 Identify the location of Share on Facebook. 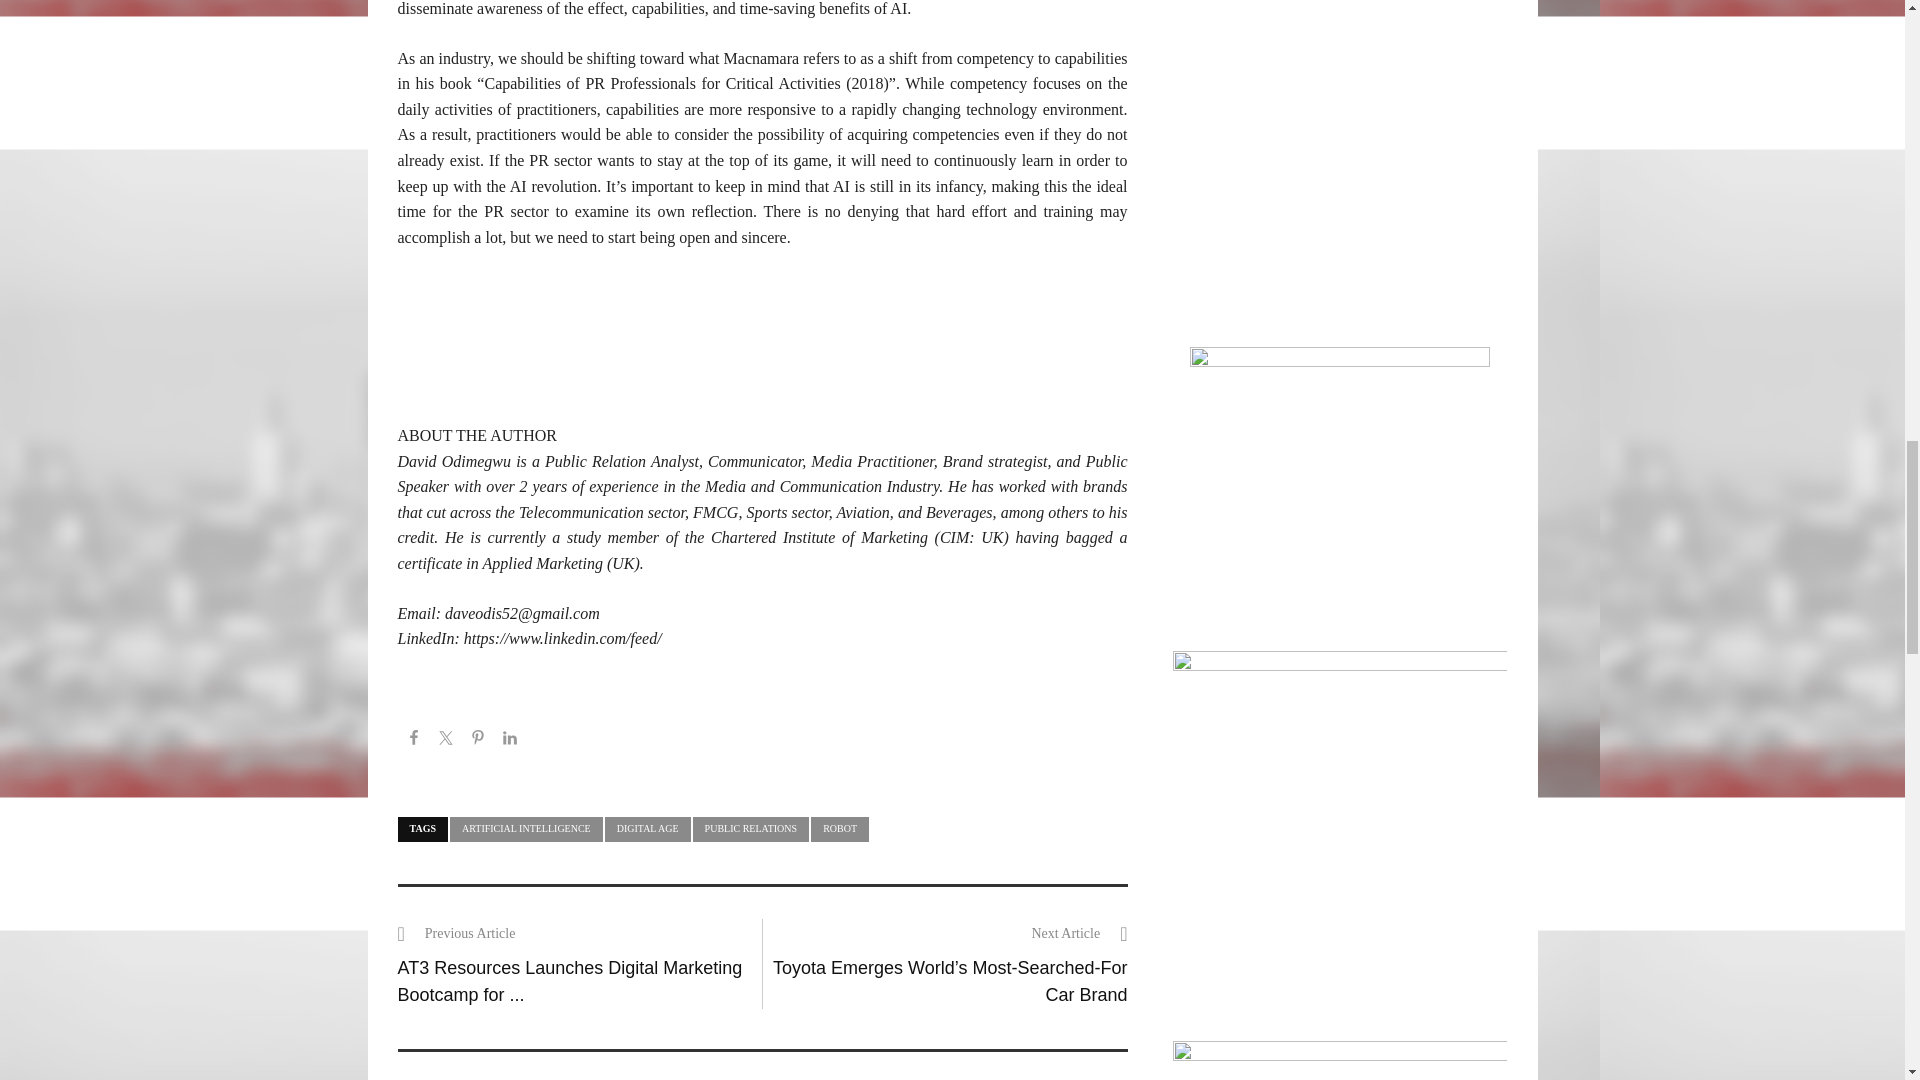
(414, 740).